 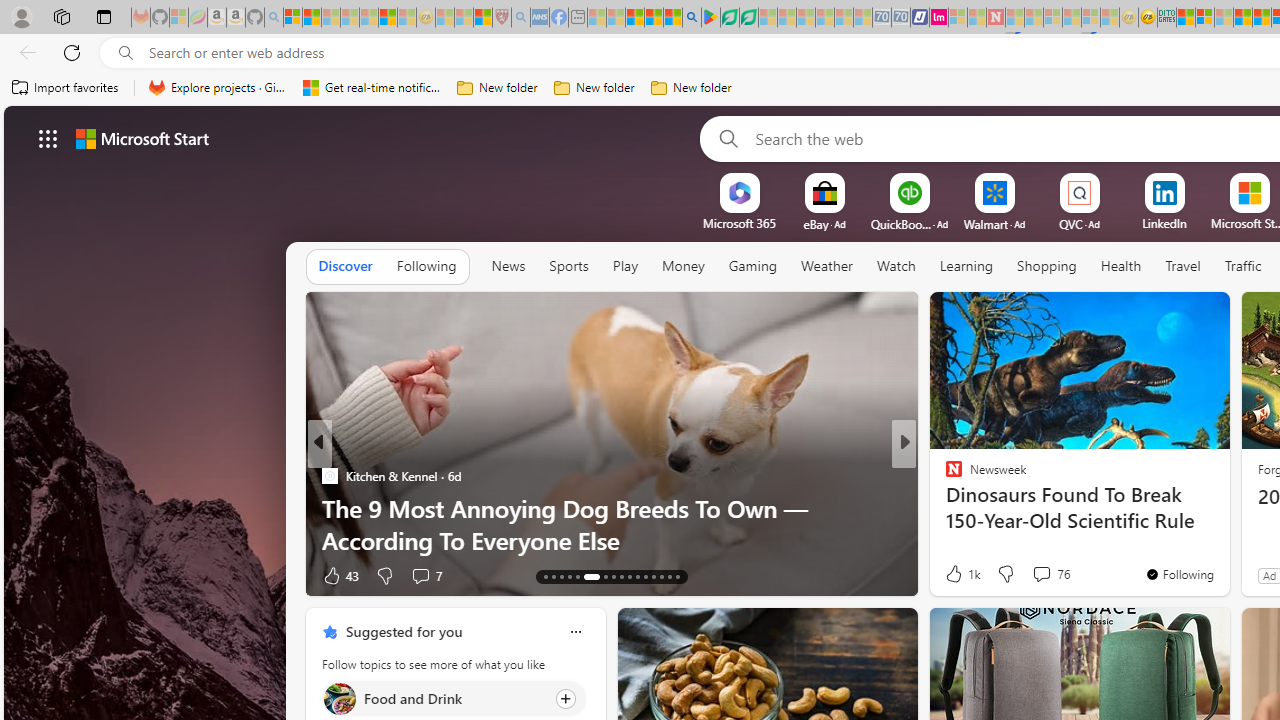 I want to click on Expert Portfolios, so click(x=1242, y=18).